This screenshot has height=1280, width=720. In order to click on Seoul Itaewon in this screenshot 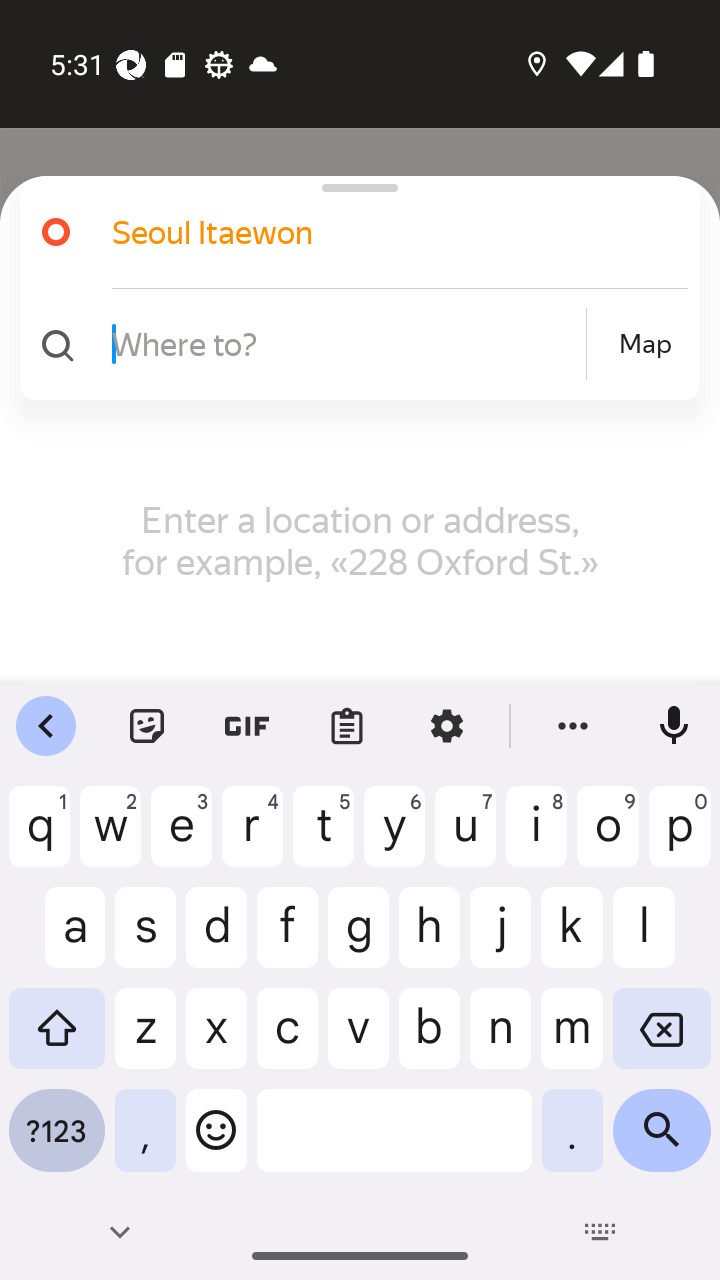, I will do `click(352, 232)`.